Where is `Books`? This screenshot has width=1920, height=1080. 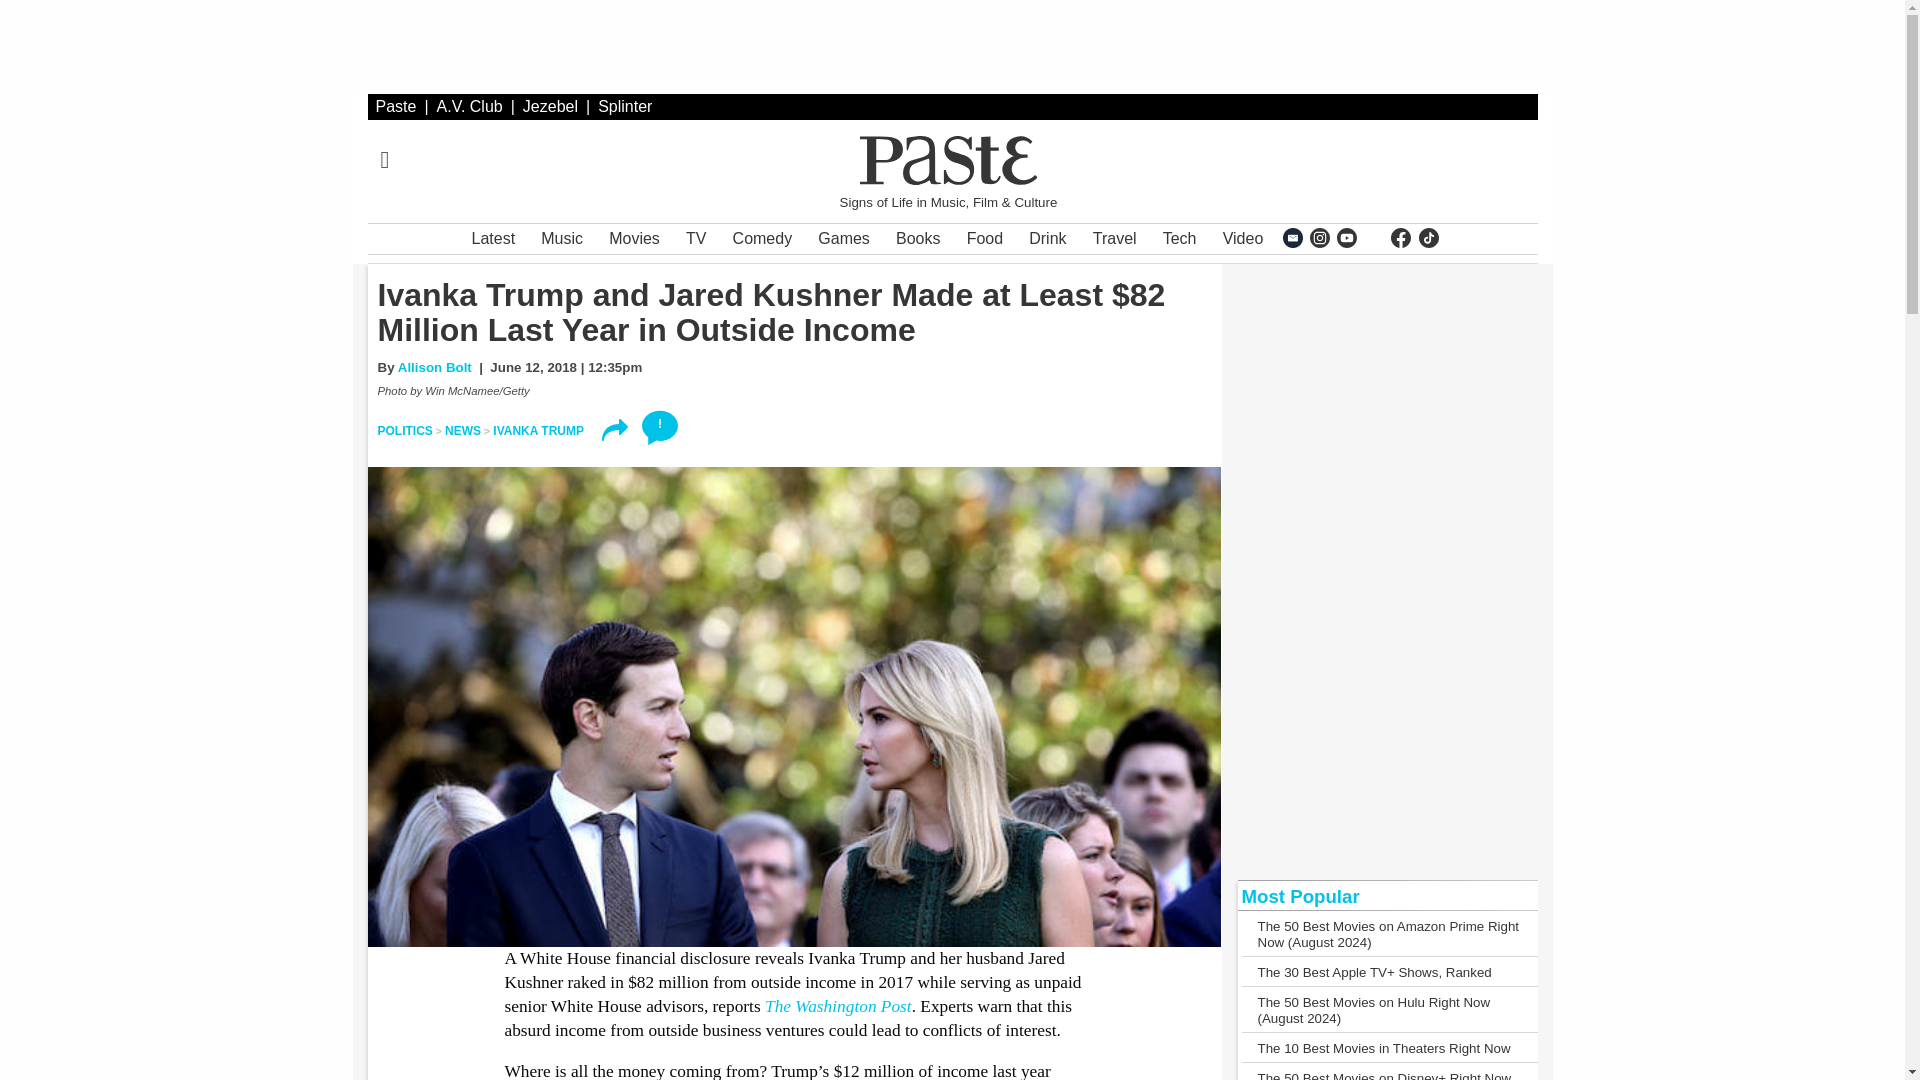 Books is located at coordinates (918, 238).